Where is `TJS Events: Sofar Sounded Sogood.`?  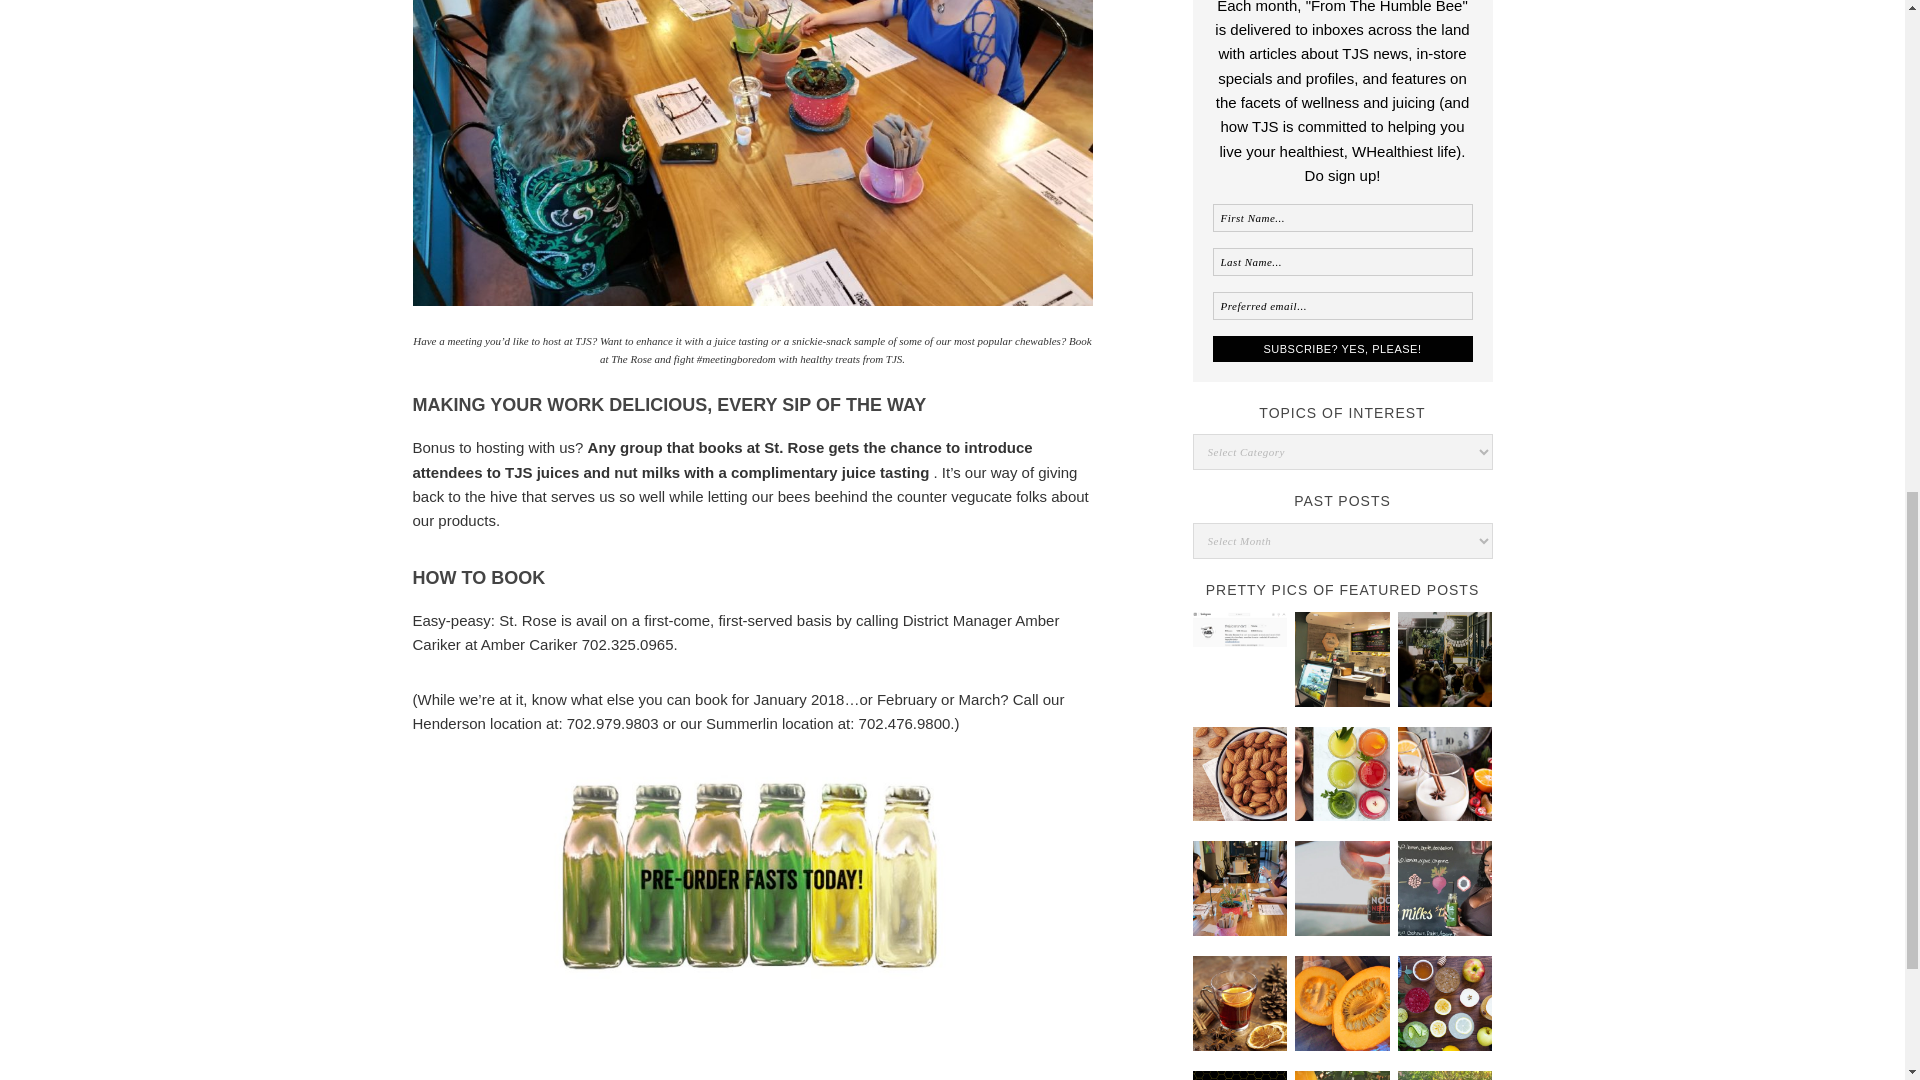 TJS Events: Sofar Sounded Sogood. is located at coordinates (1445, 660).